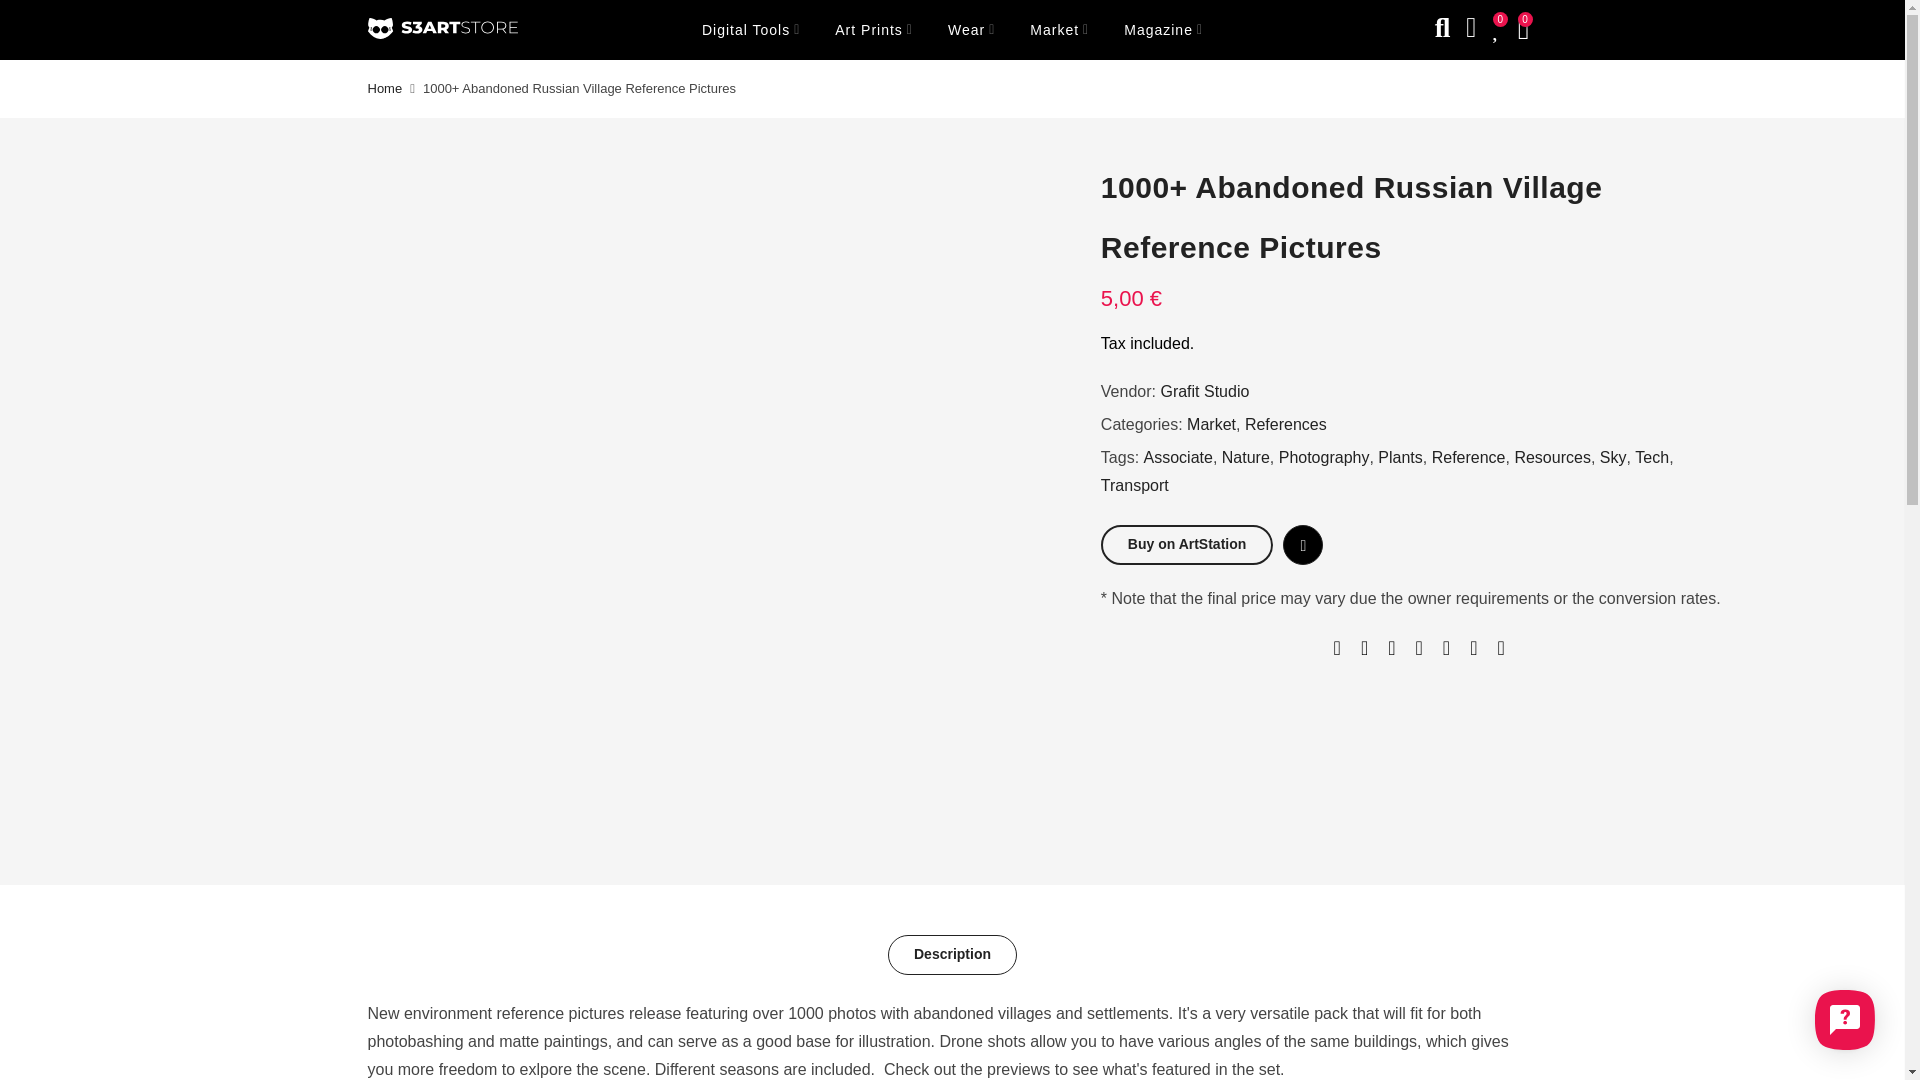 This screenshot has width=1920, height=1080. What do you see at coordinates (970, 30) in the screenshot?
I see `Wear` at bounding box center [970, 30].